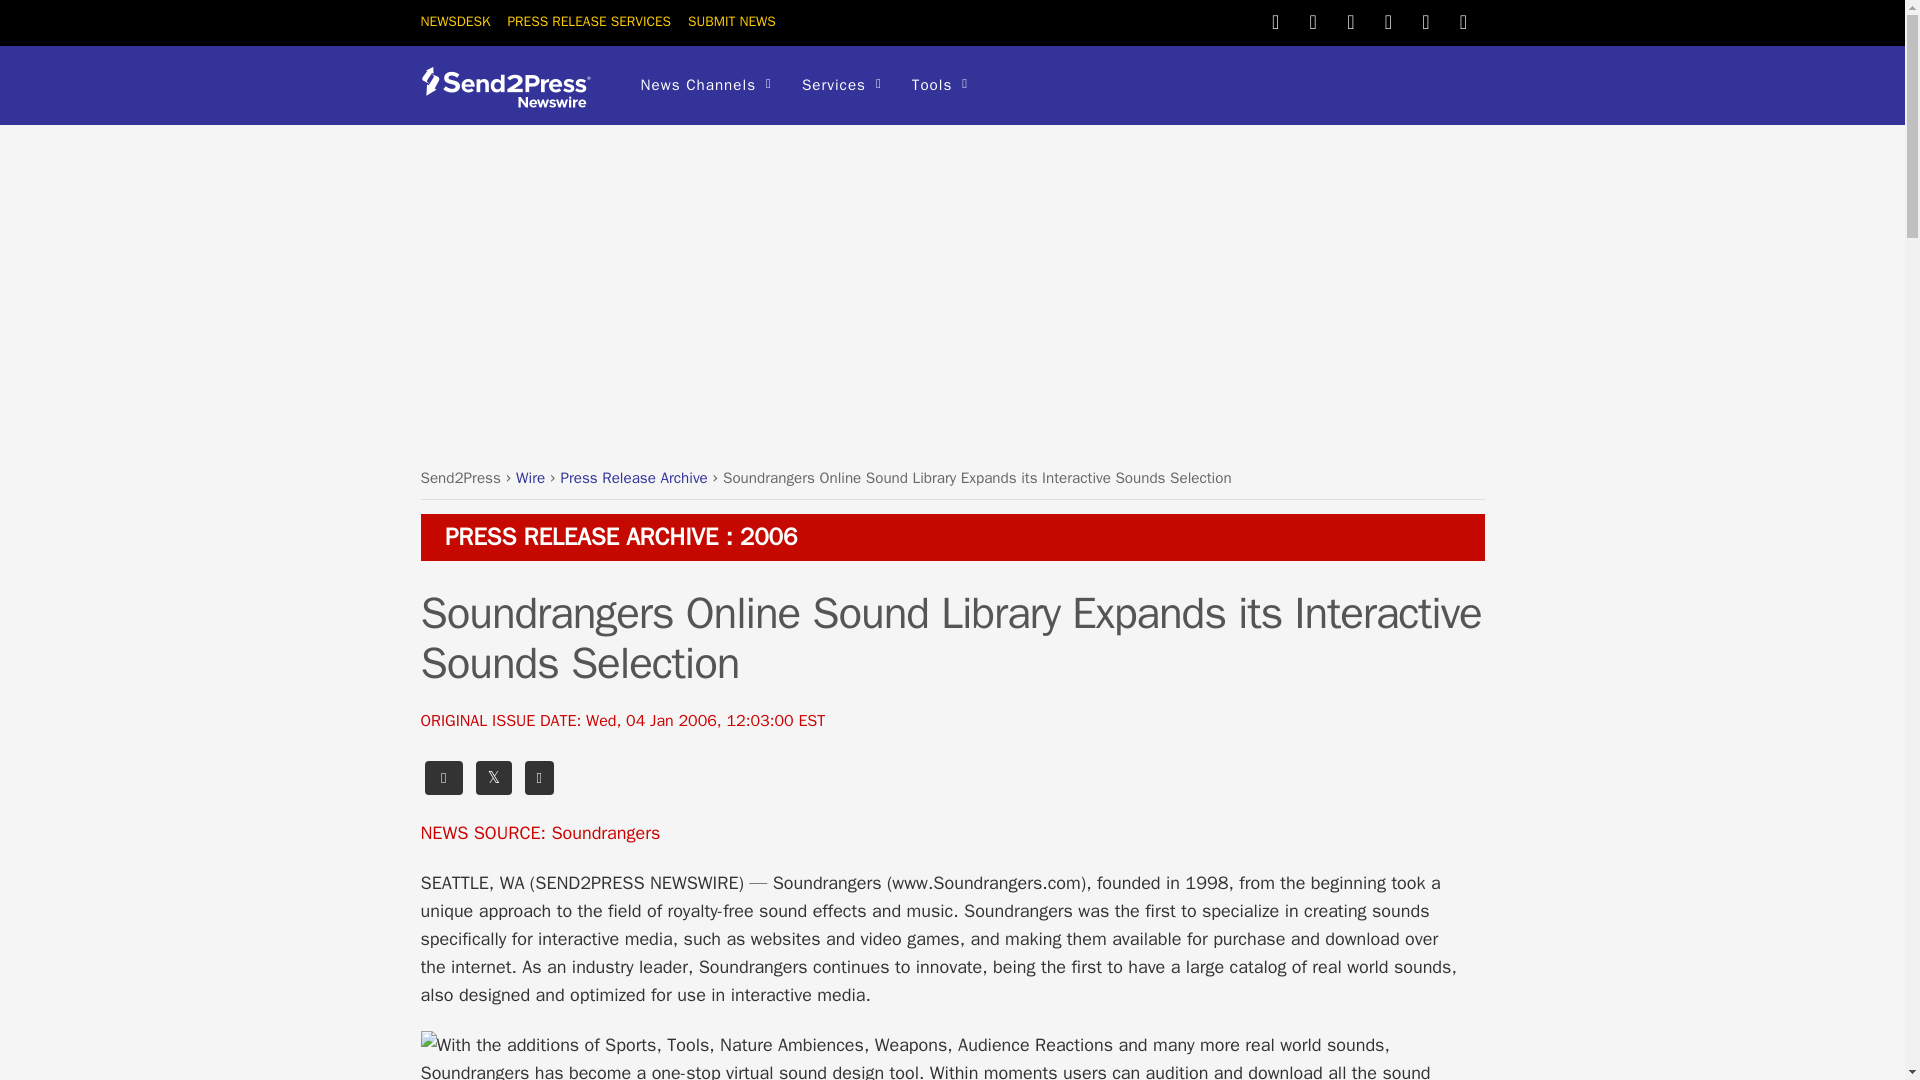 The width and height of the screenshot is (1920, 1080). I want to click on Send2Press Newswire, so click(512, 87).